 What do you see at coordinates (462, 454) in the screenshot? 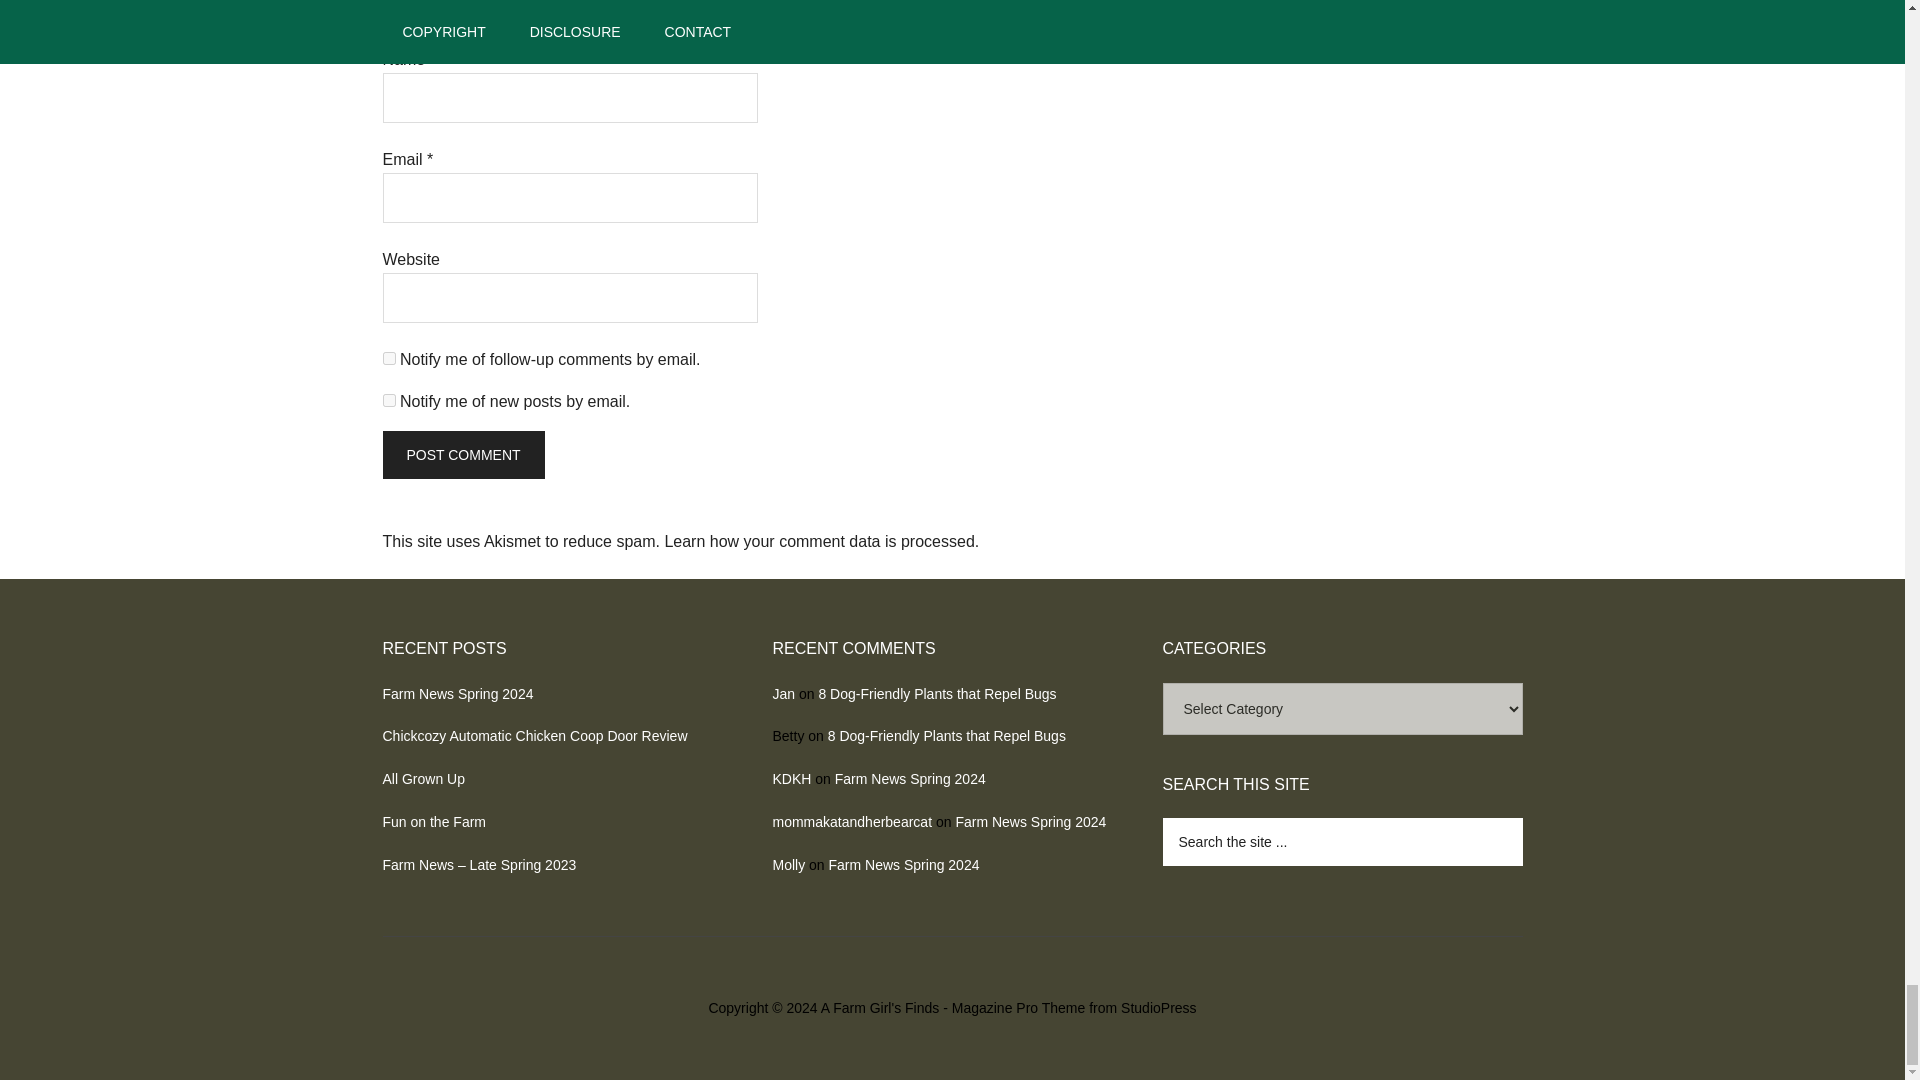
I see `Post Comment` at bounding box center [462, 454].